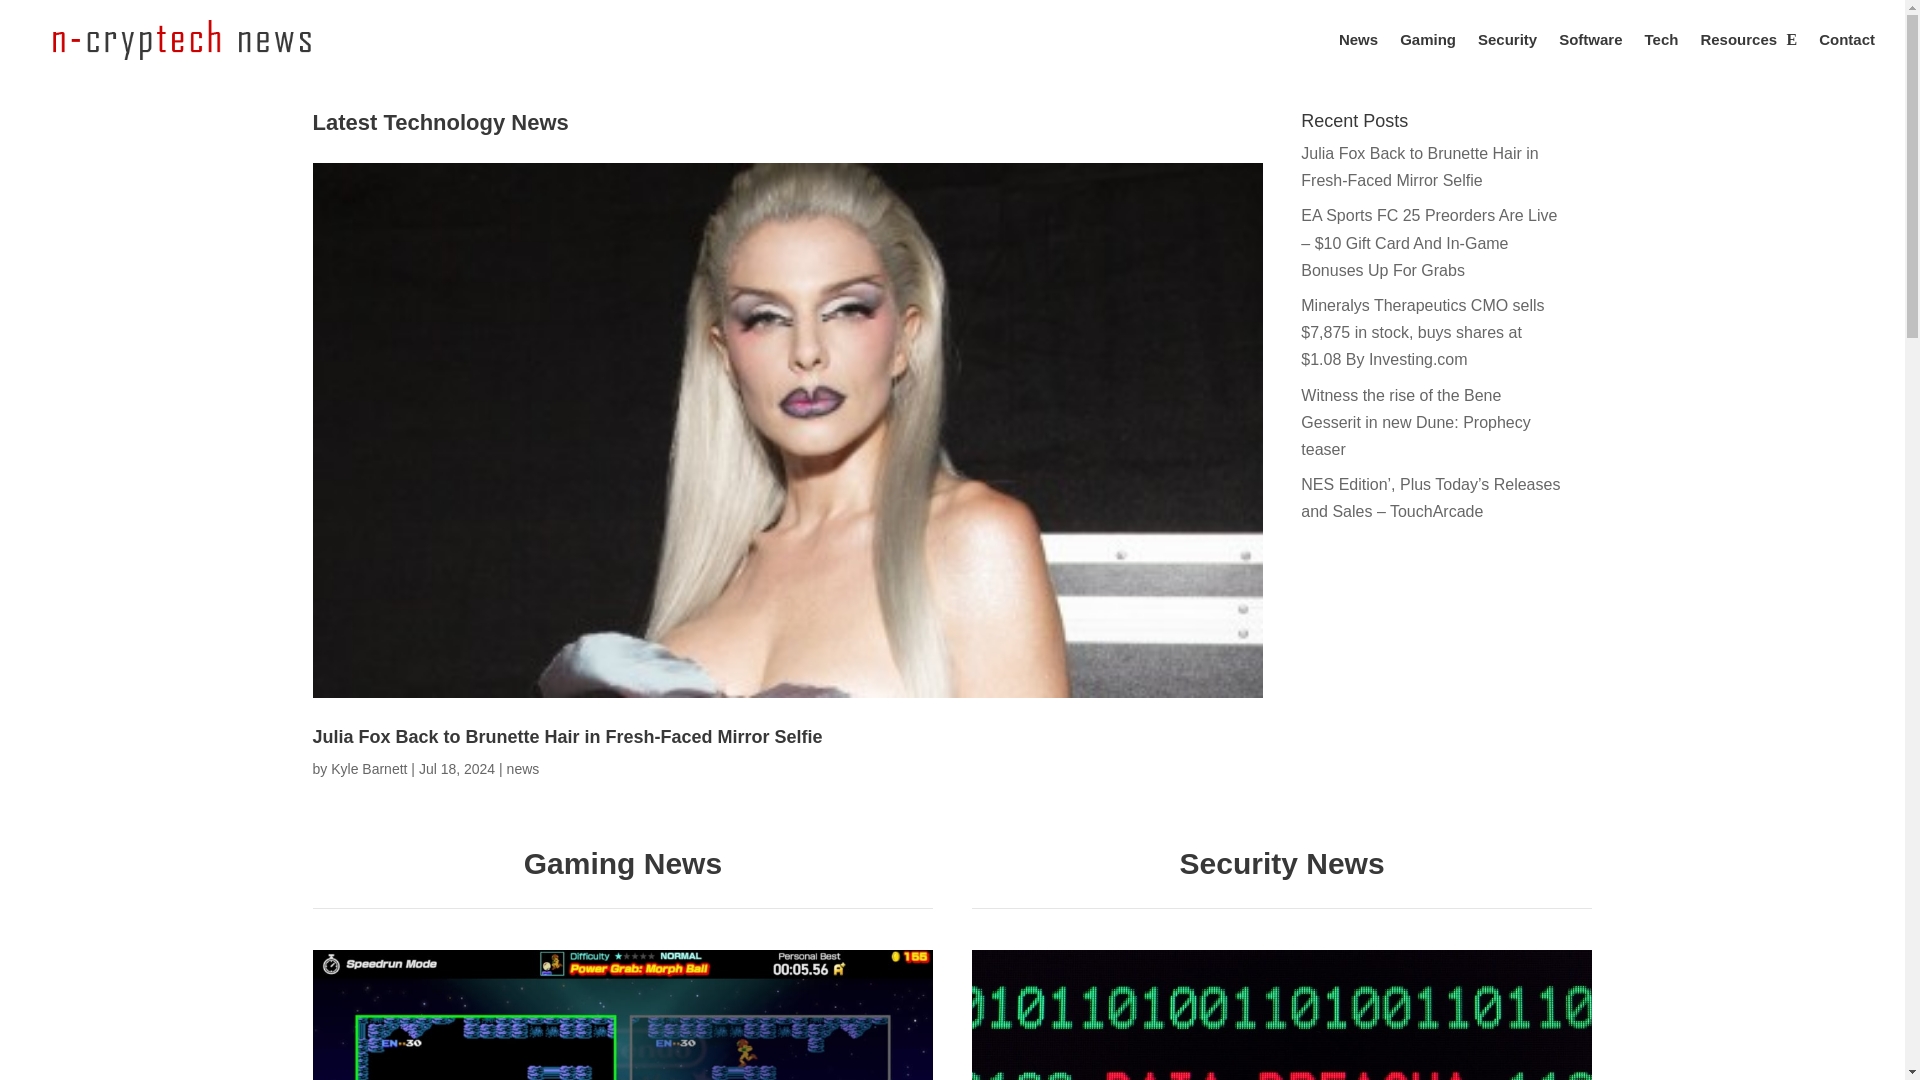 This screenshot has height=1080, width=1920. I want to click on Julia Fox Back to Brunette Hair in Fresh-Faced Mirror Selfie, so click(566, 736).